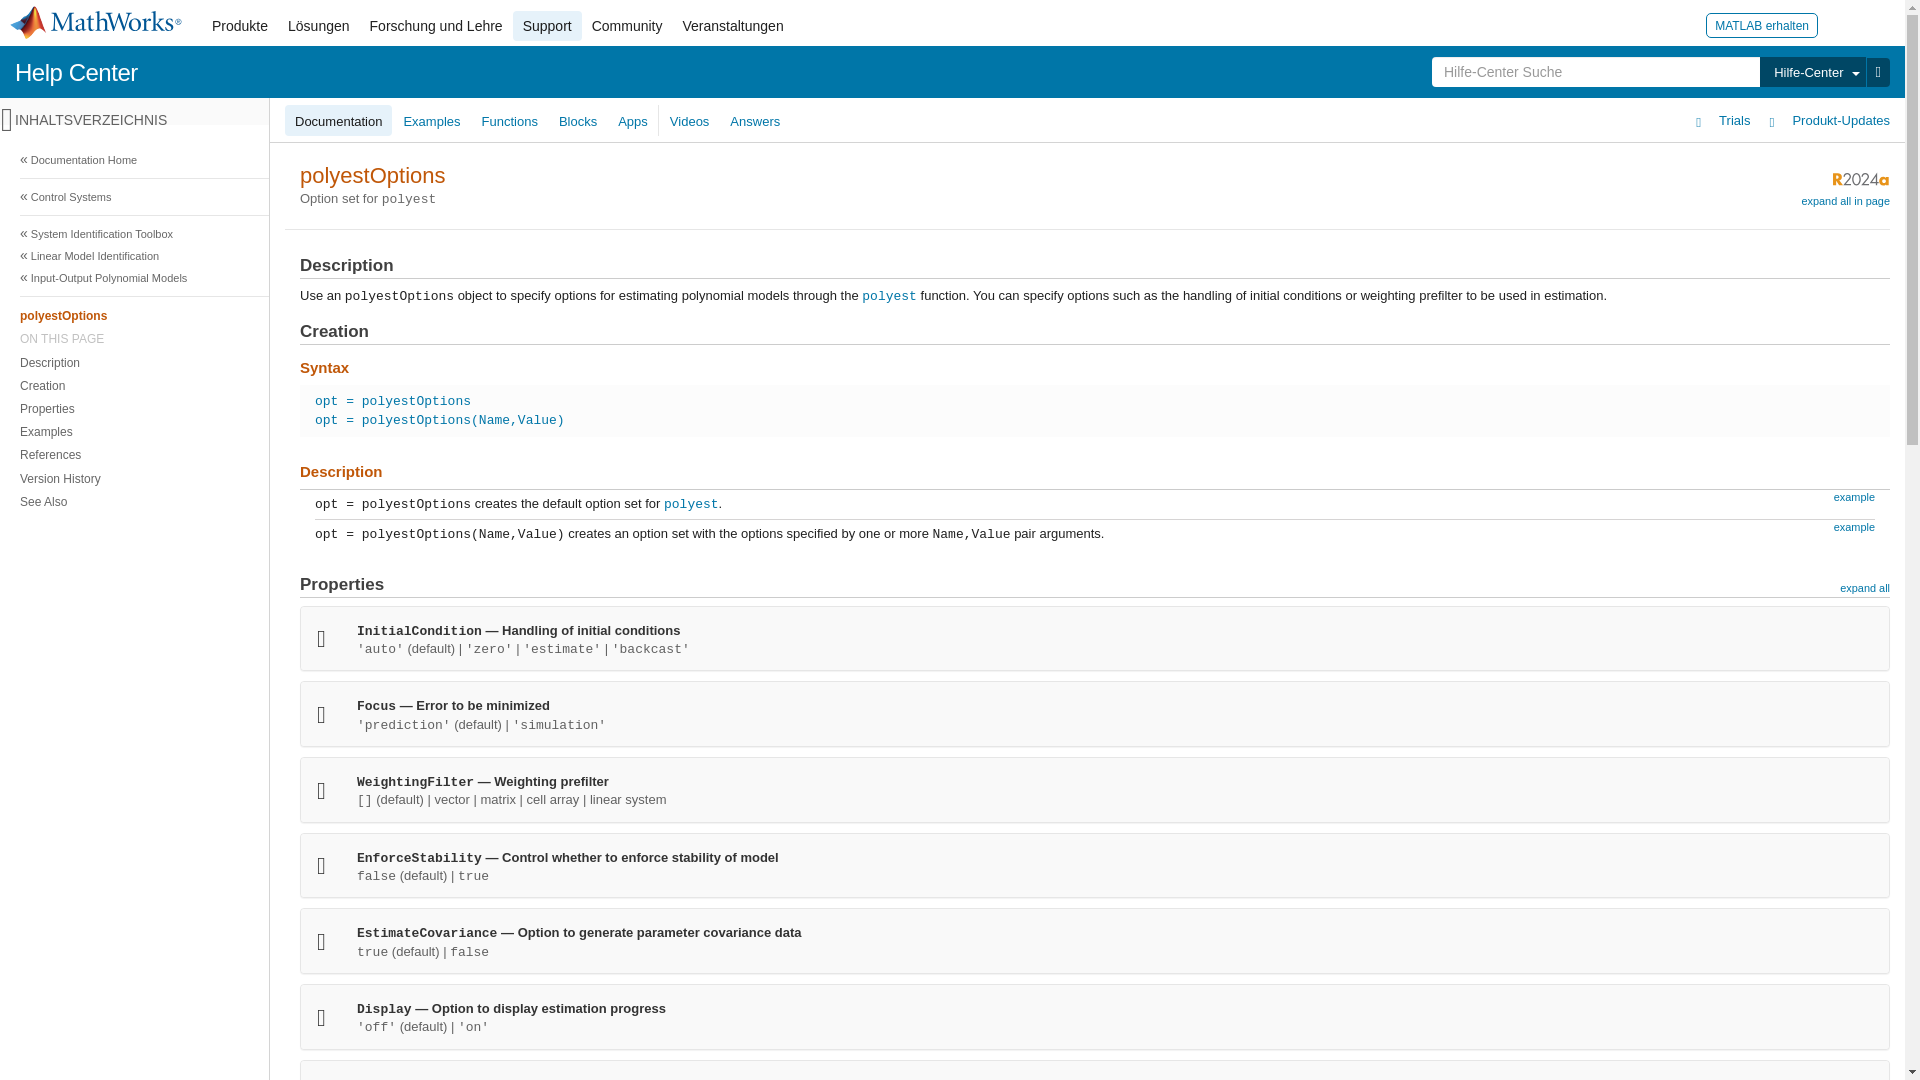 Image resolution: width=1920 pixels, height=1080 pixels. What do you see at coordinates (240, 26) in the screenshot?
I see `Produkte` at bounding box center [240, 26].